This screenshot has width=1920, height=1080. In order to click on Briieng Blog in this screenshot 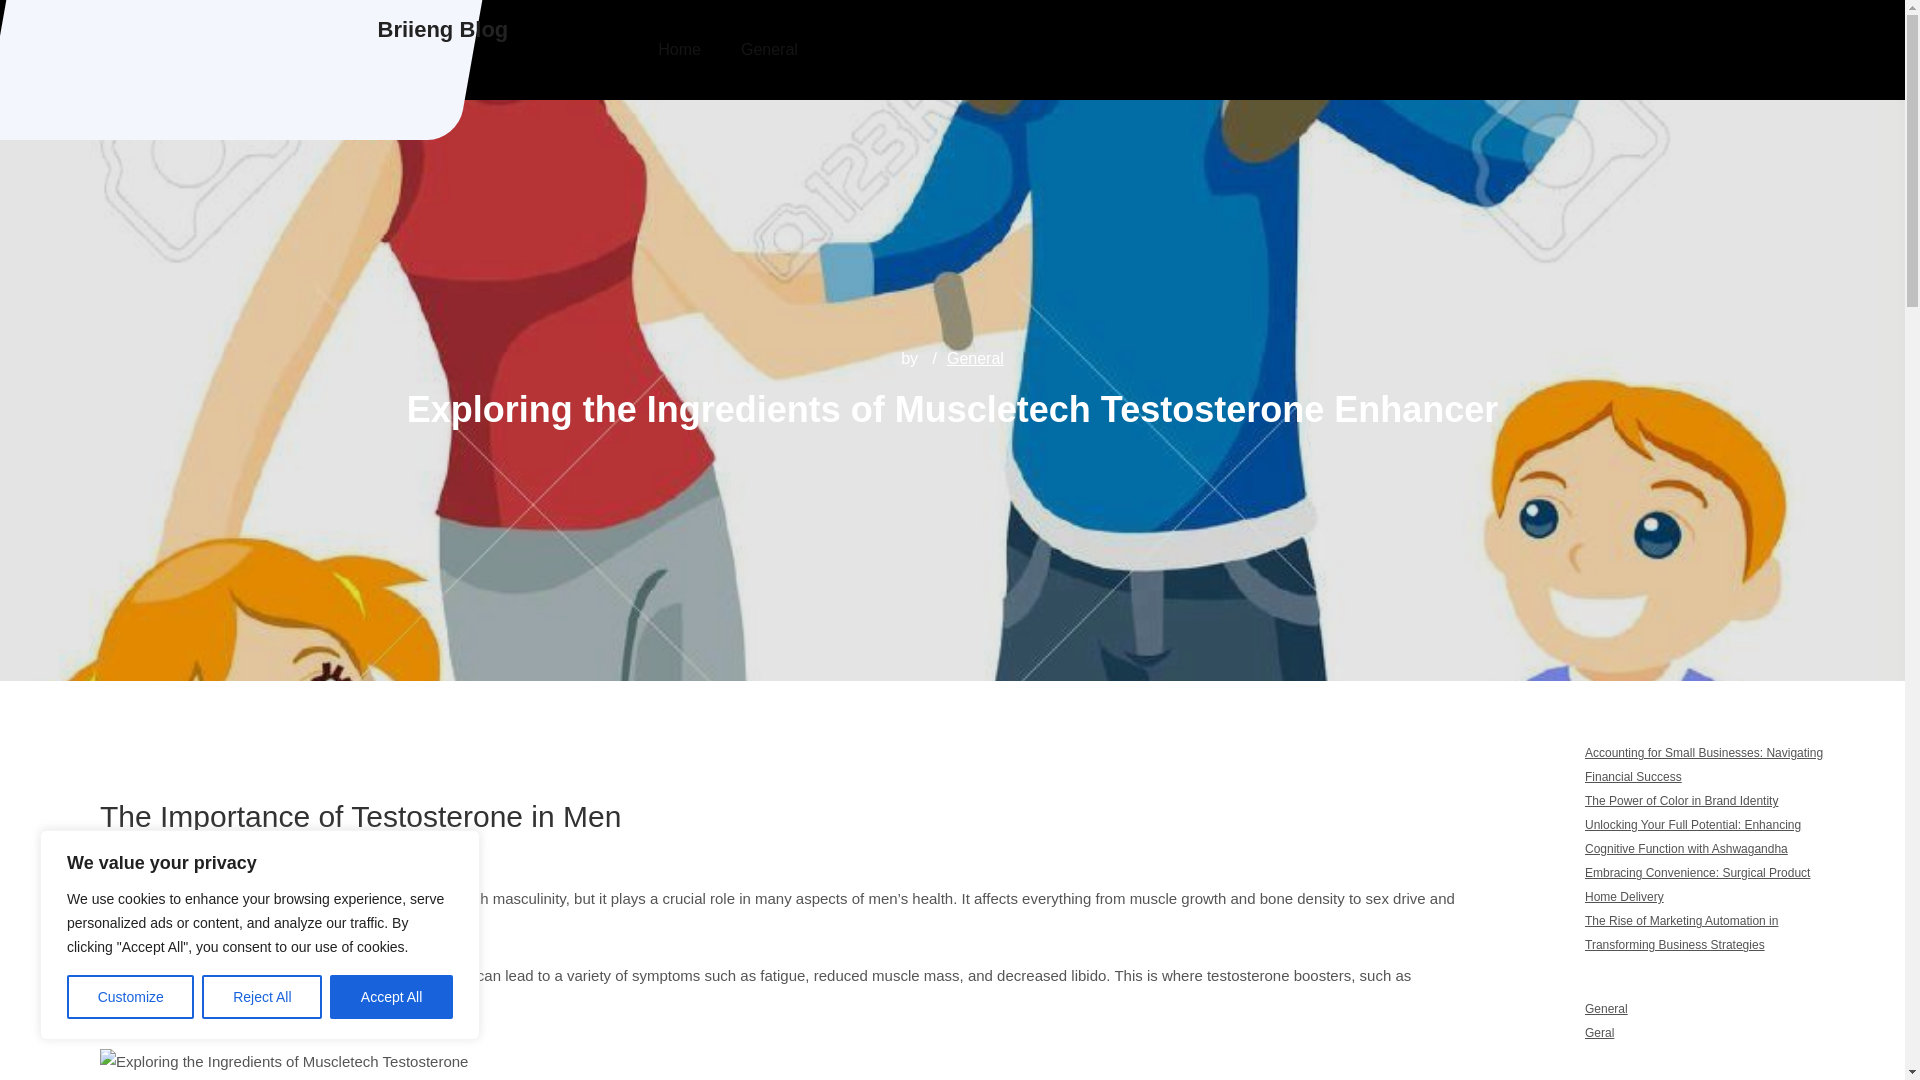, I will do `click(443, 30)`.